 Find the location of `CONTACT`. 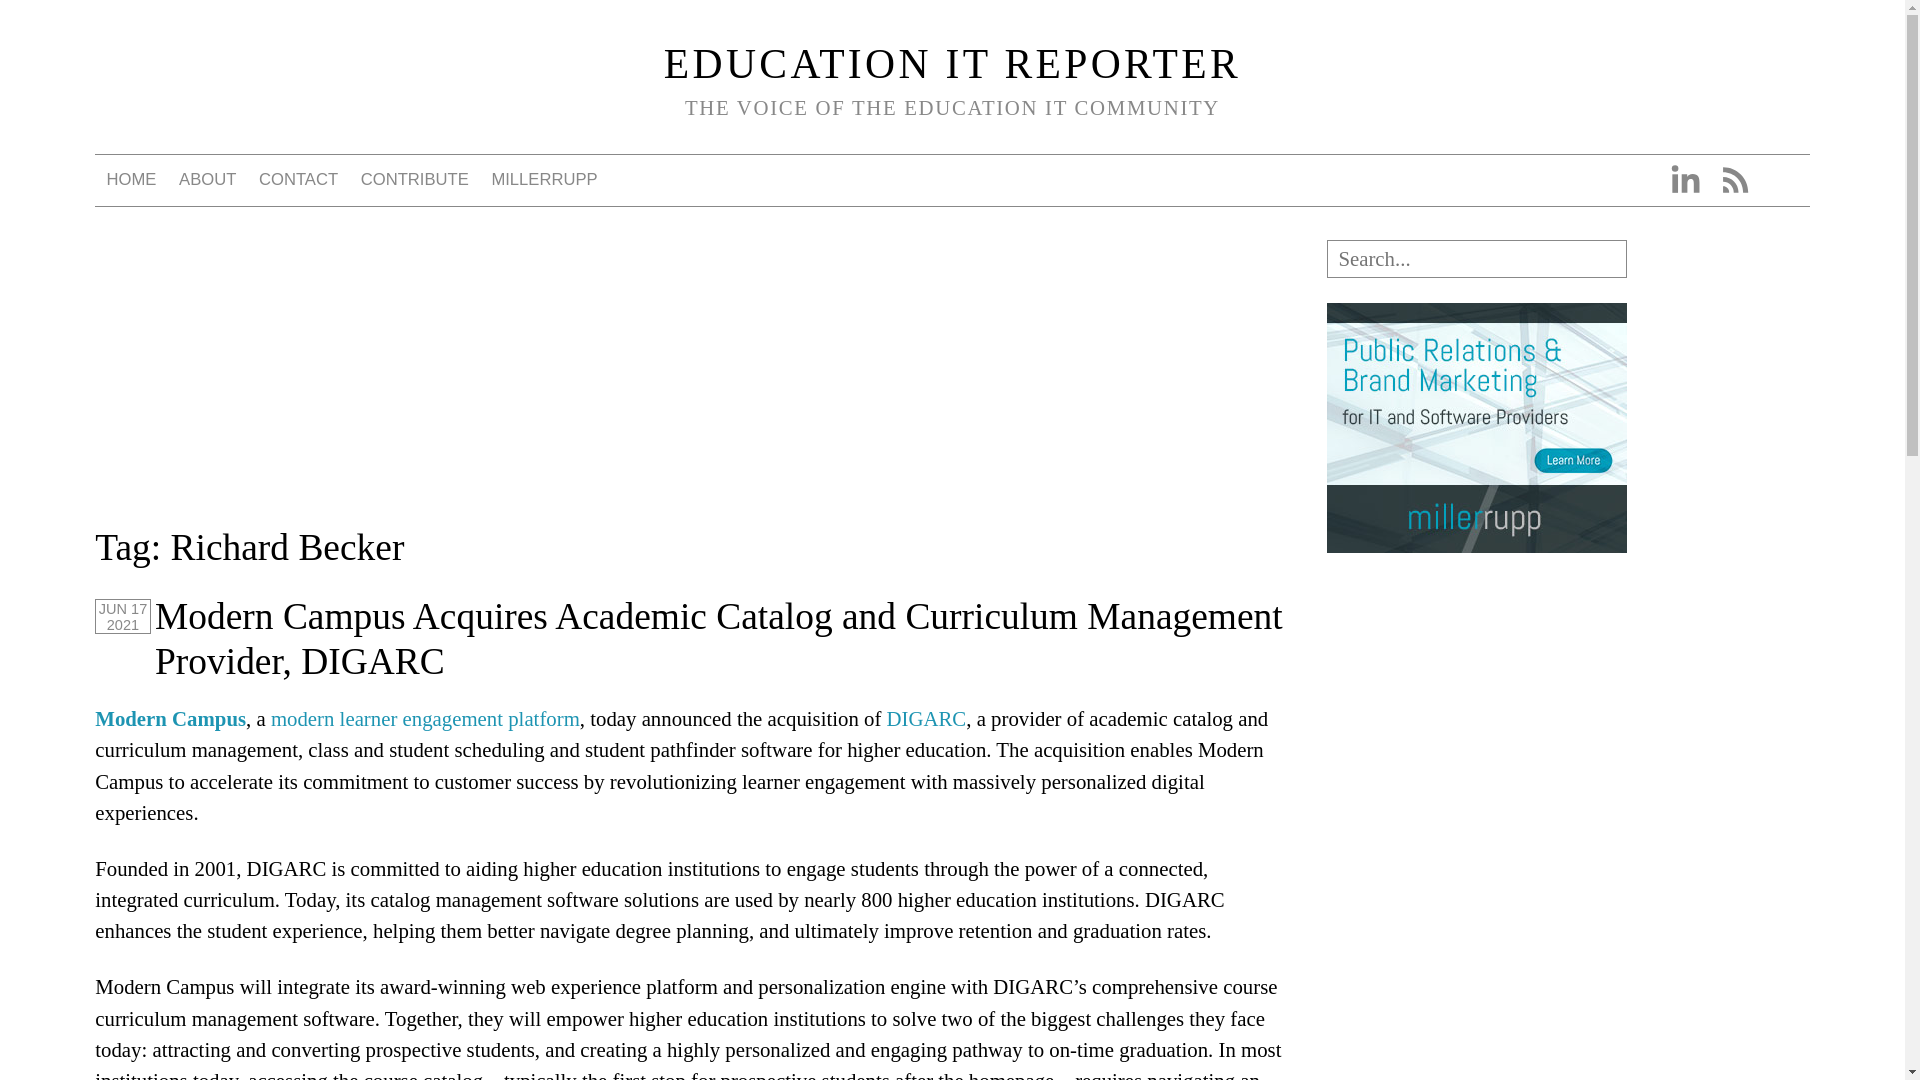

CONTACT is located at coordinates (299, 179).